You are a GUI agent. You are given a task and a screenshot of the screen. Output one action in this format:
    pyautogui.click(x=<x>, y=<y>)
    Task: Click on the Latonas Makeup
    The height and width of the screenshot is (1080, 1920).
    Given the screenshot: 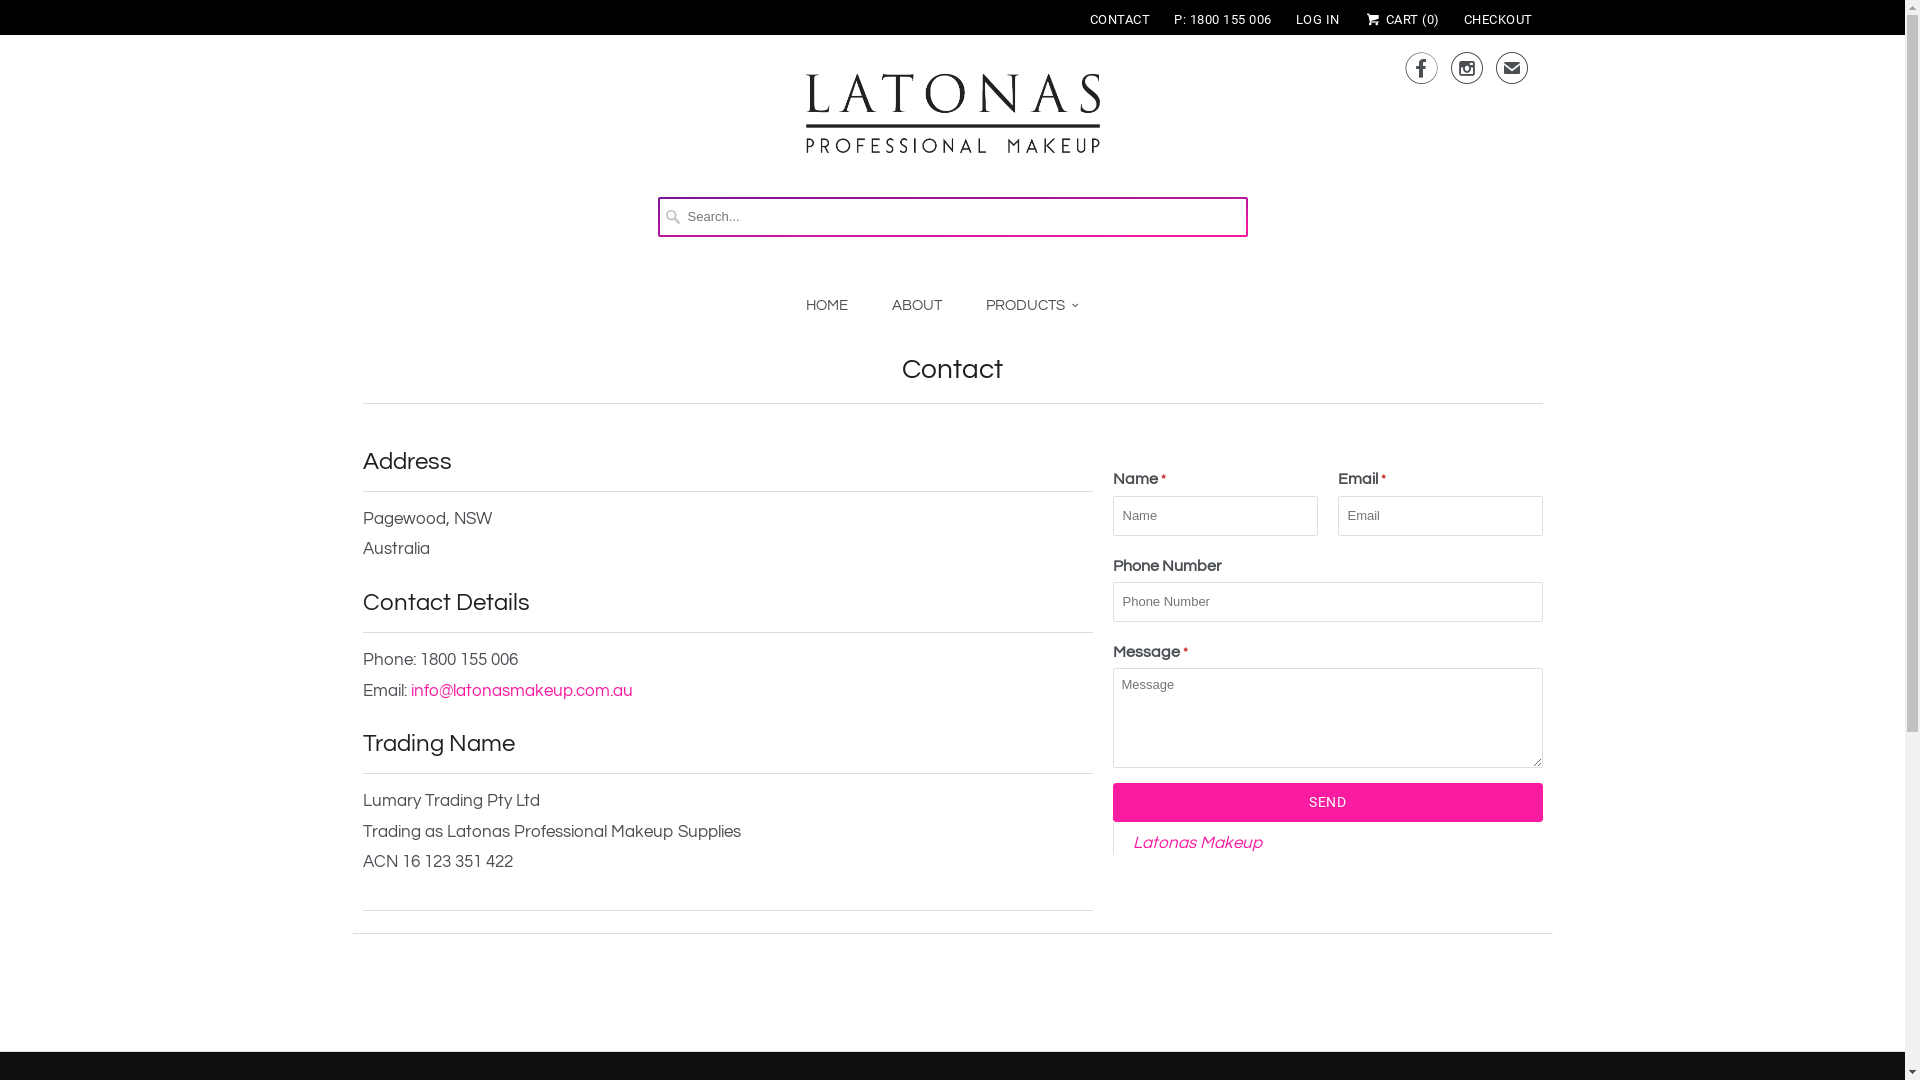 What is the action you would take?
    pyautogui.click(x=953, y=124)
    